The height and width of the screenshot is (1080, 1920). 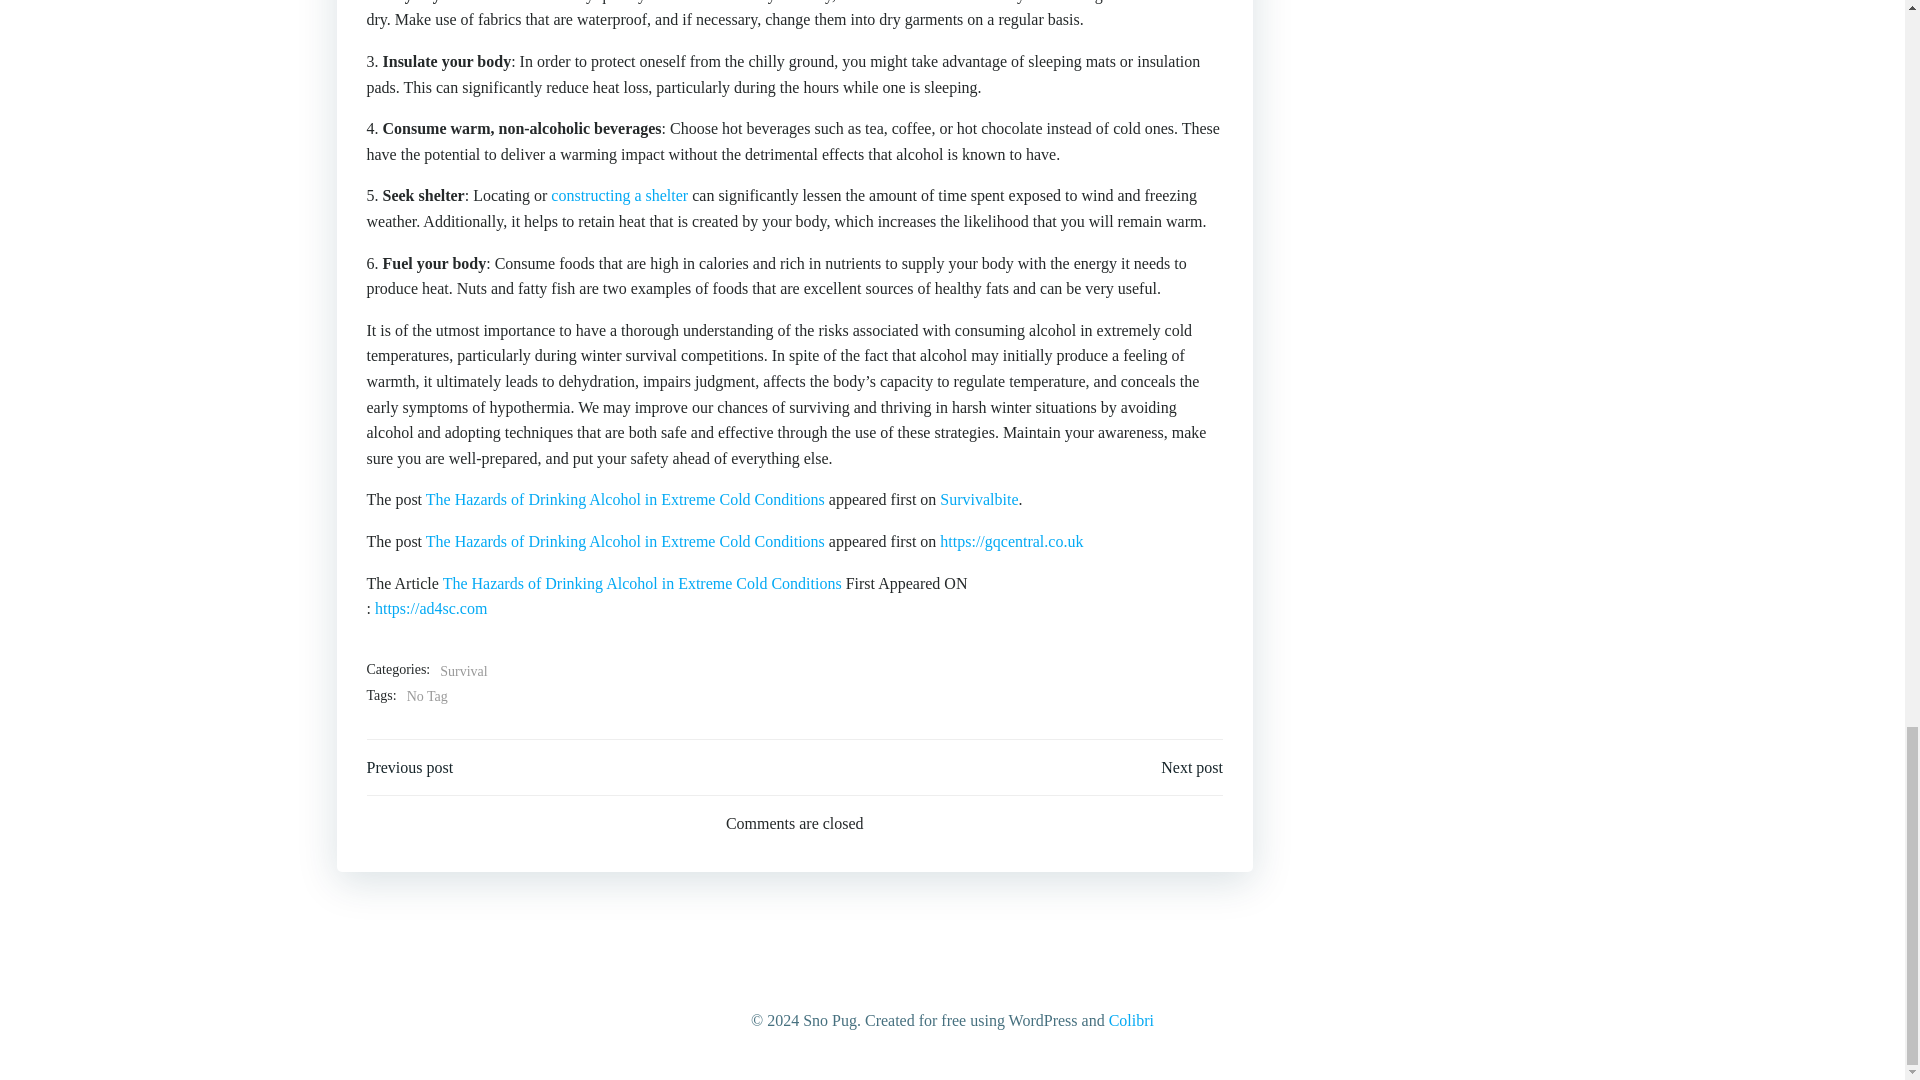 What do you see at coordinates (1192, 768) in the screenshot?
I see `Next post` at bounding box center [1192, 768].